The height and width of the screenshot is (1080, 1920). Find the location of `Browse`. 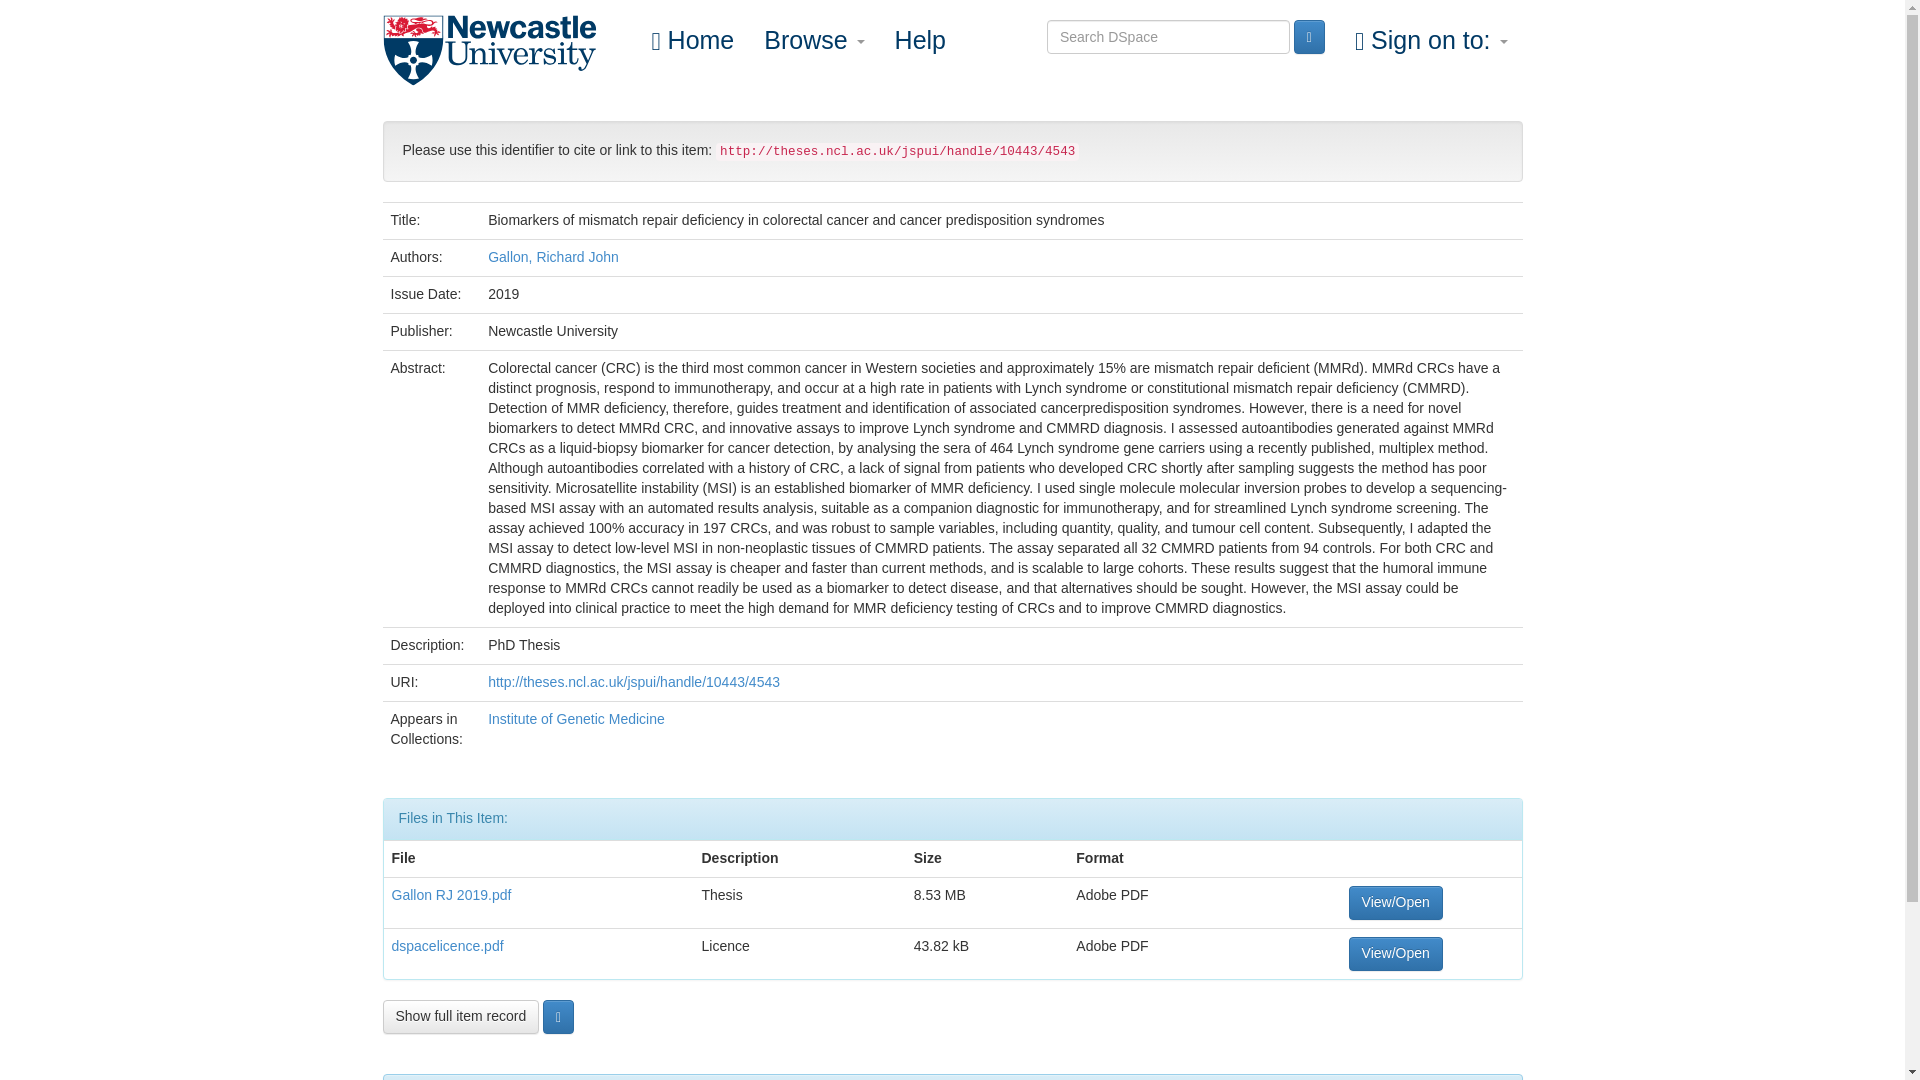

Browse is located at coordinates (814, 40).